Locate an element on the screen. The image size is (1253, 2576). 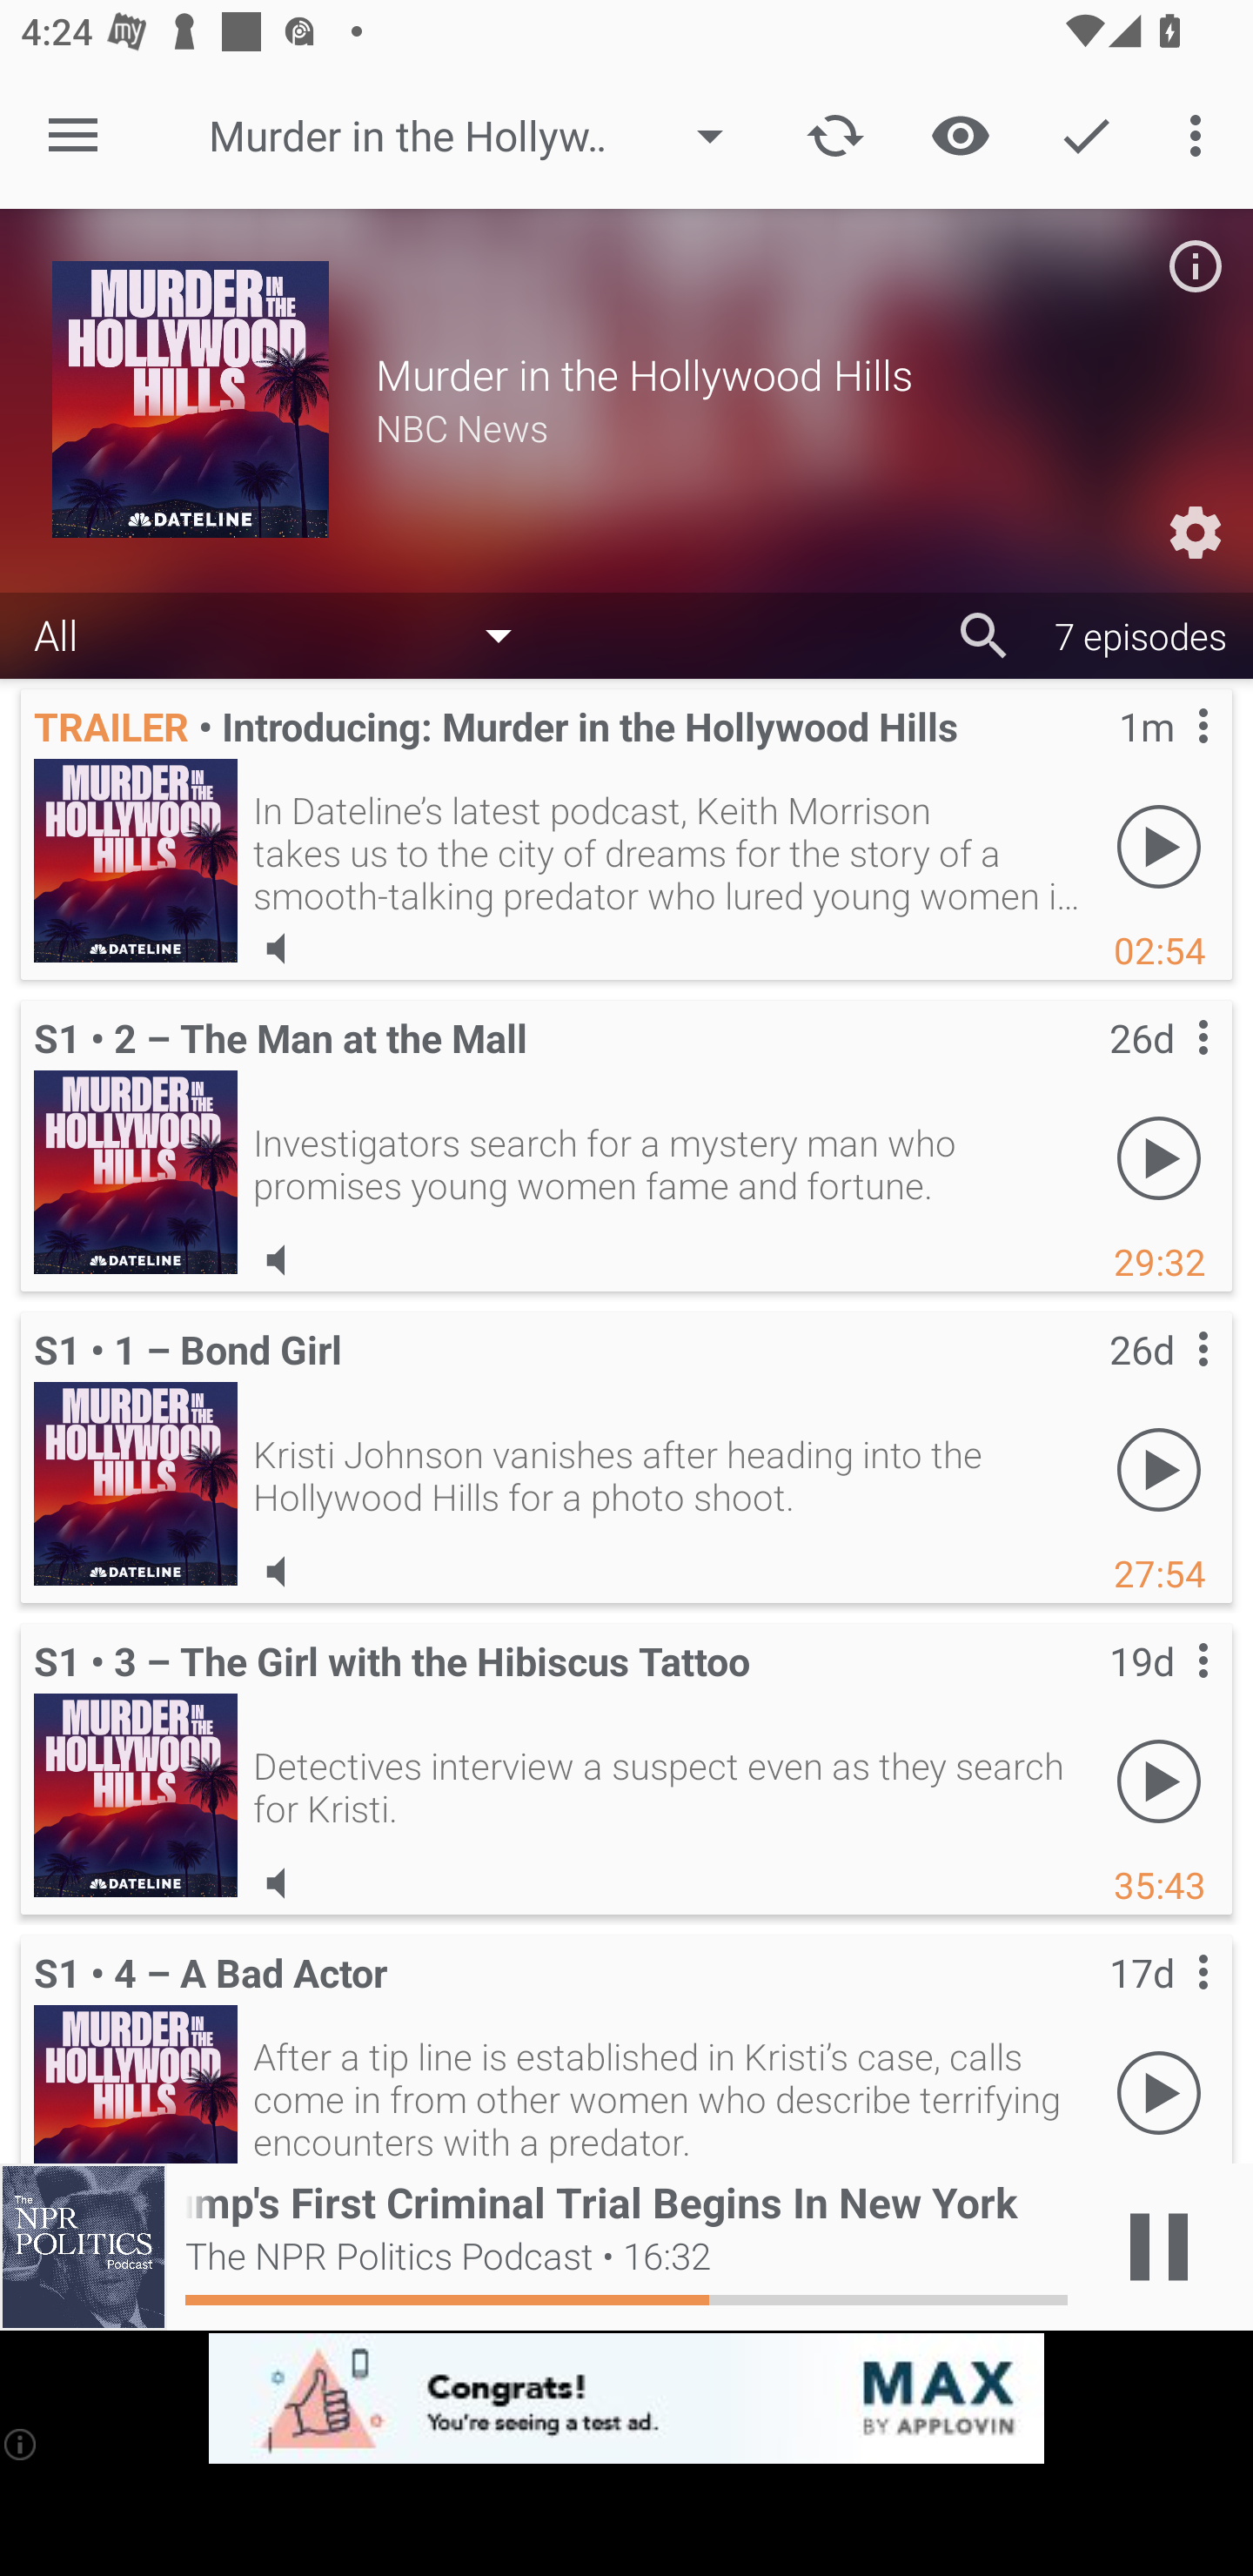
Murder in the Hollywood Hills is located at coordinates (480, 136).